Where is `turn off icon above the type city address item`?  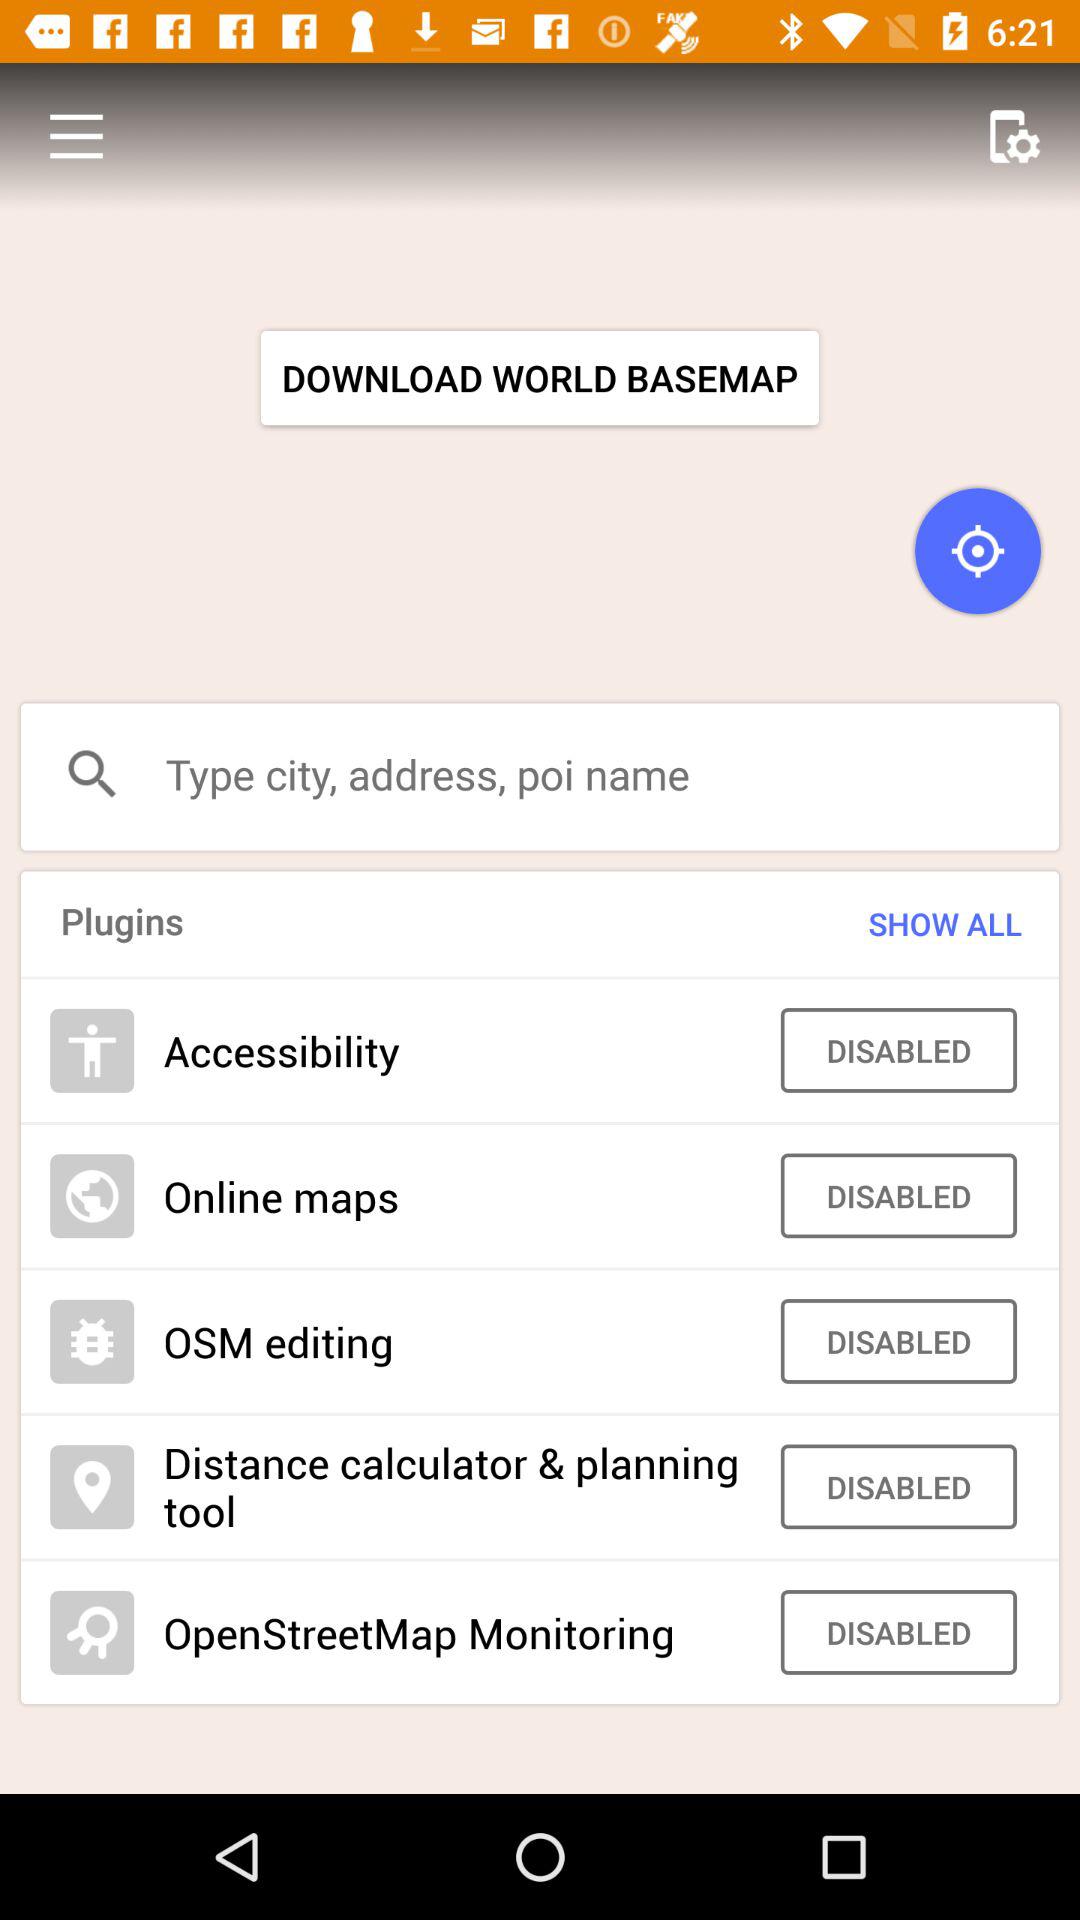 turn off icon above the type city address item is located at coordinates (76, 136).